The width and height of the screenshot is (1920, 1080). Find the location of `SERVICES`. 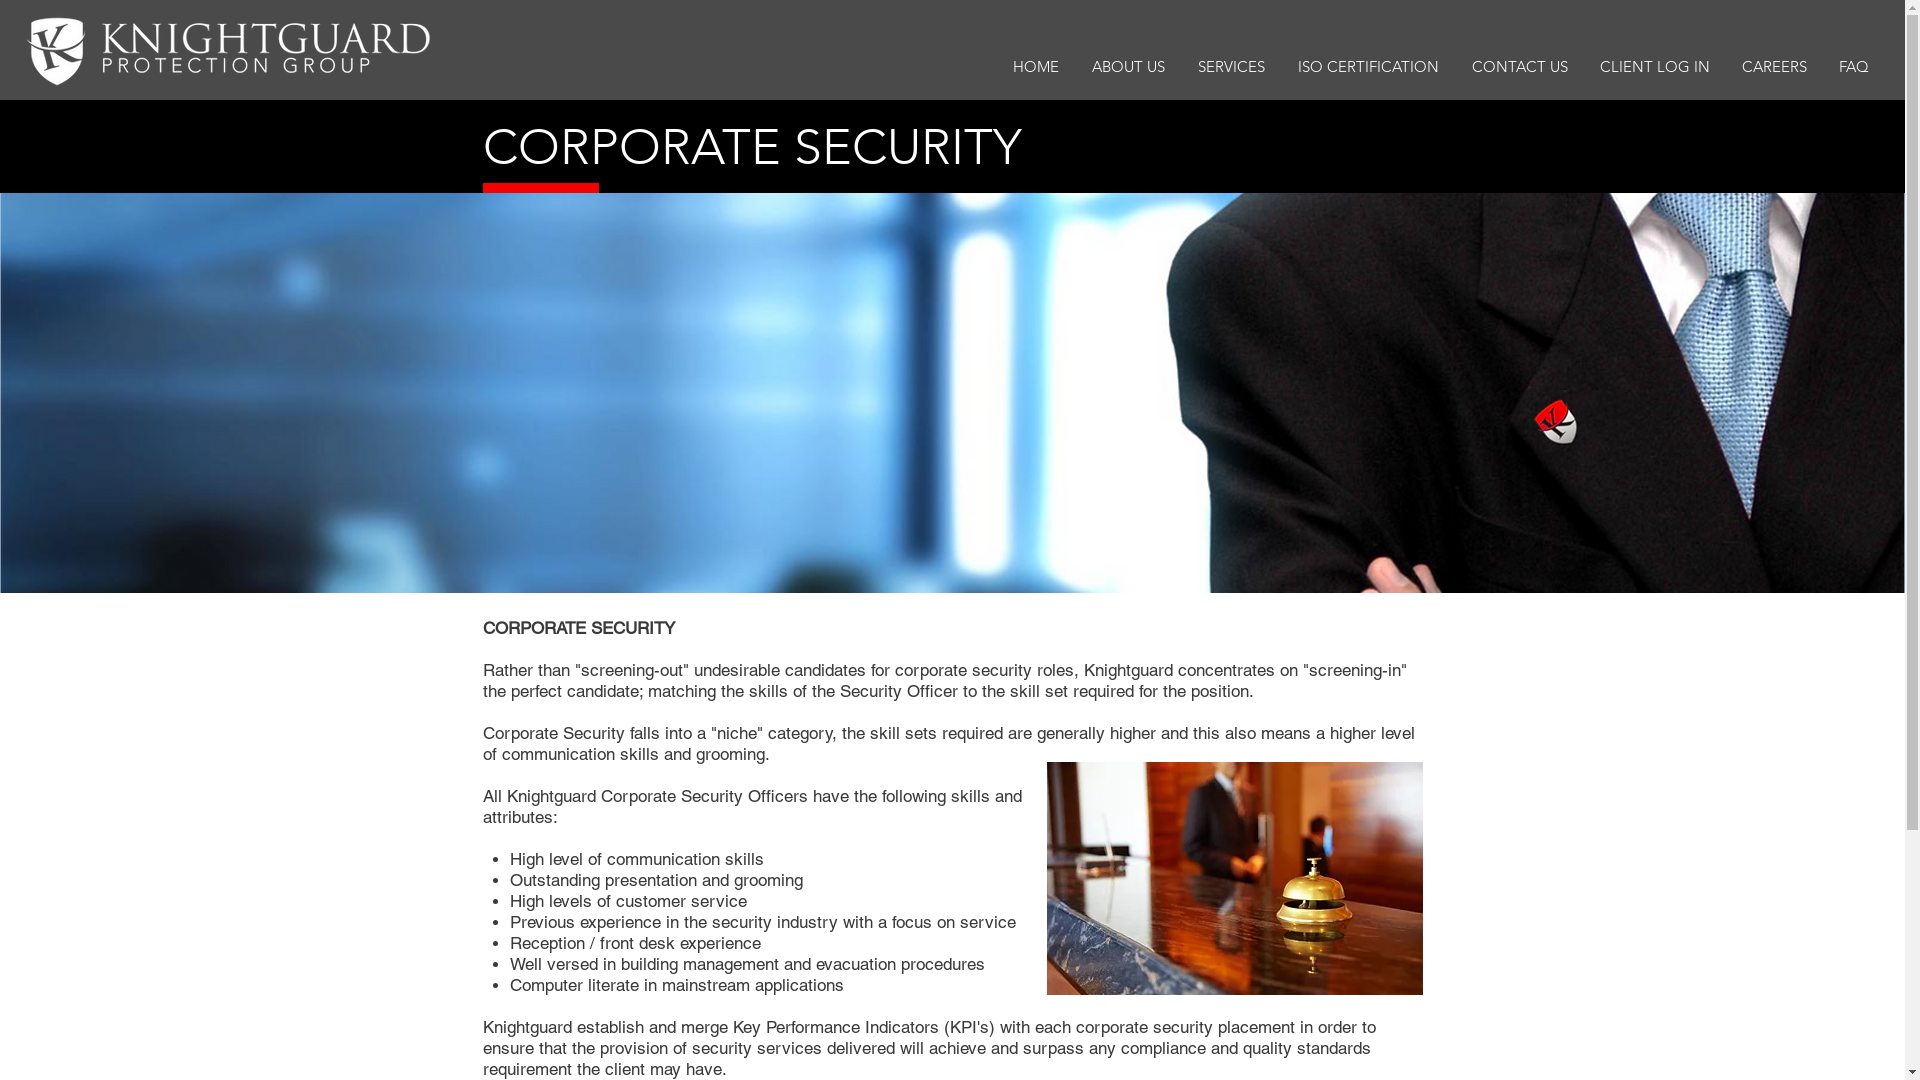

SERVICES is located at coordinates (1231, 66).